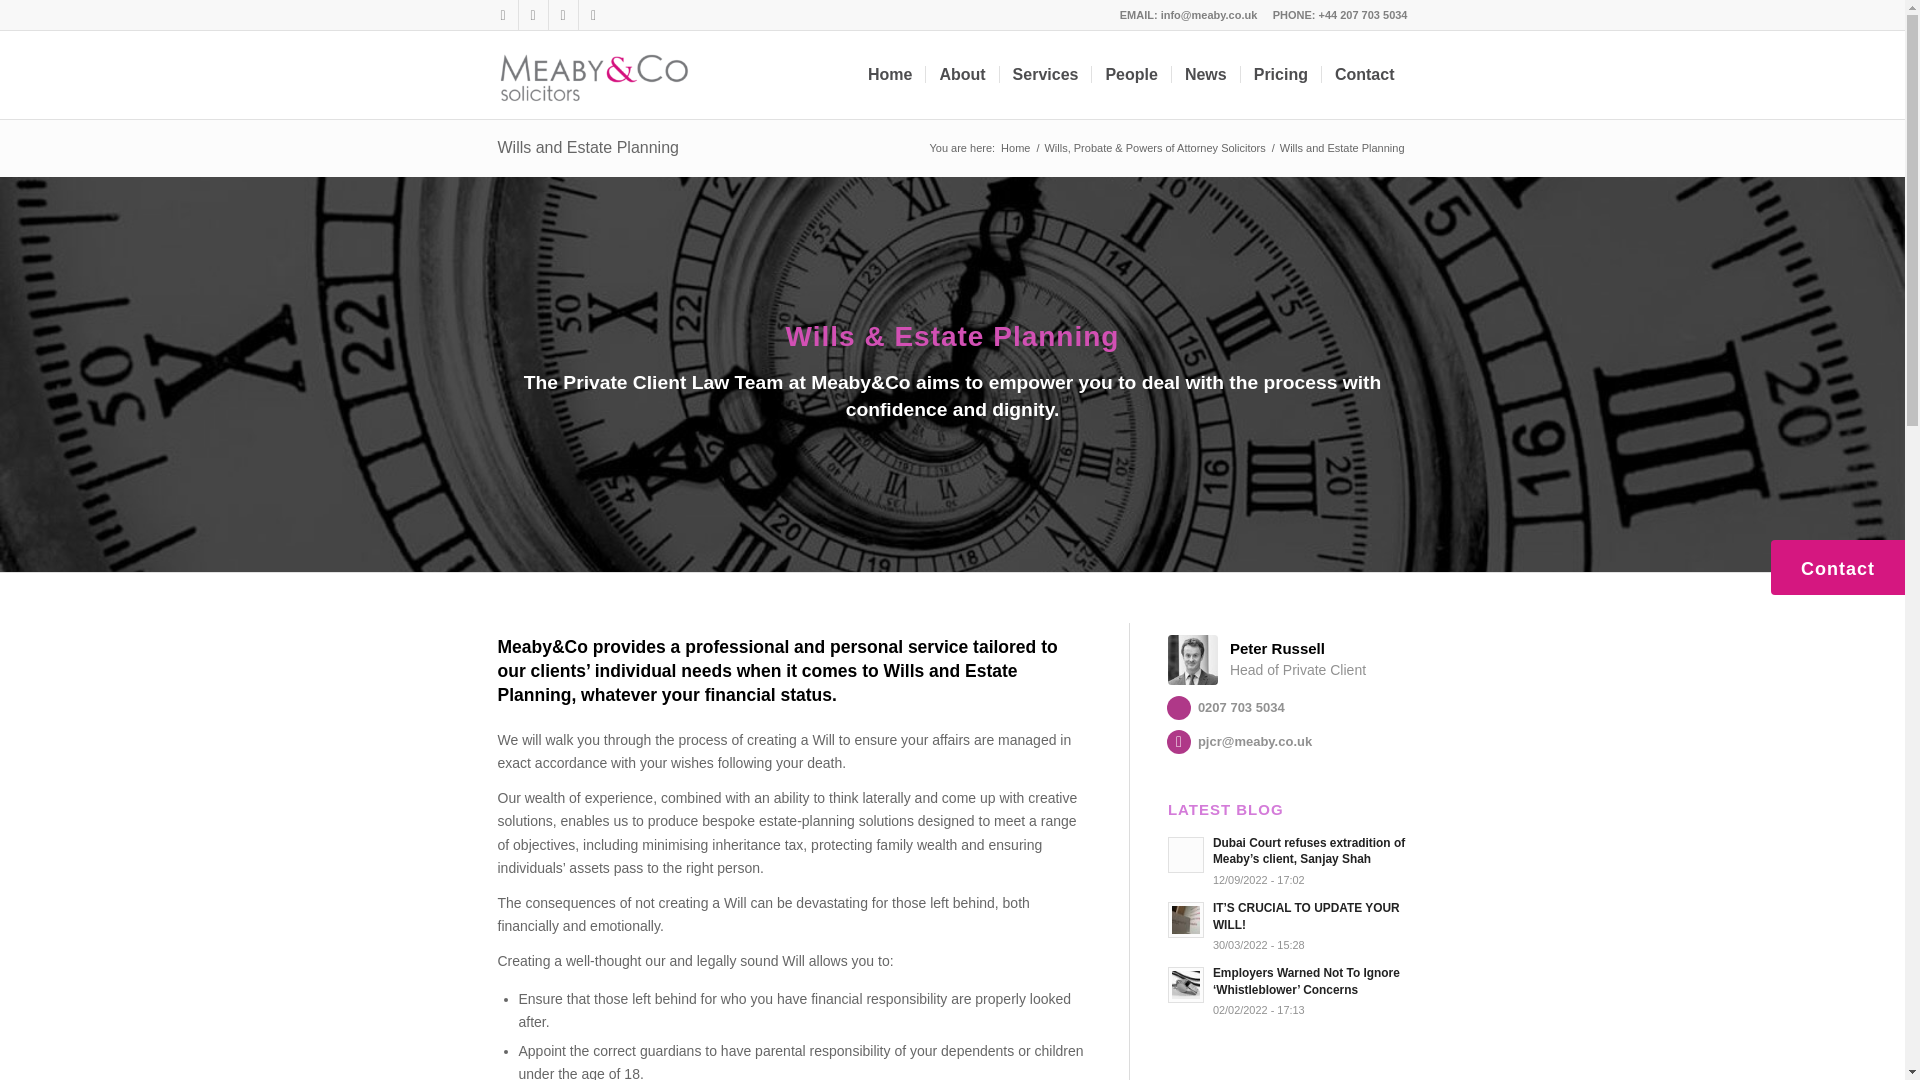  Describe the element at coordinates (1130, 74) in the screenshot. I see `People` at that location.